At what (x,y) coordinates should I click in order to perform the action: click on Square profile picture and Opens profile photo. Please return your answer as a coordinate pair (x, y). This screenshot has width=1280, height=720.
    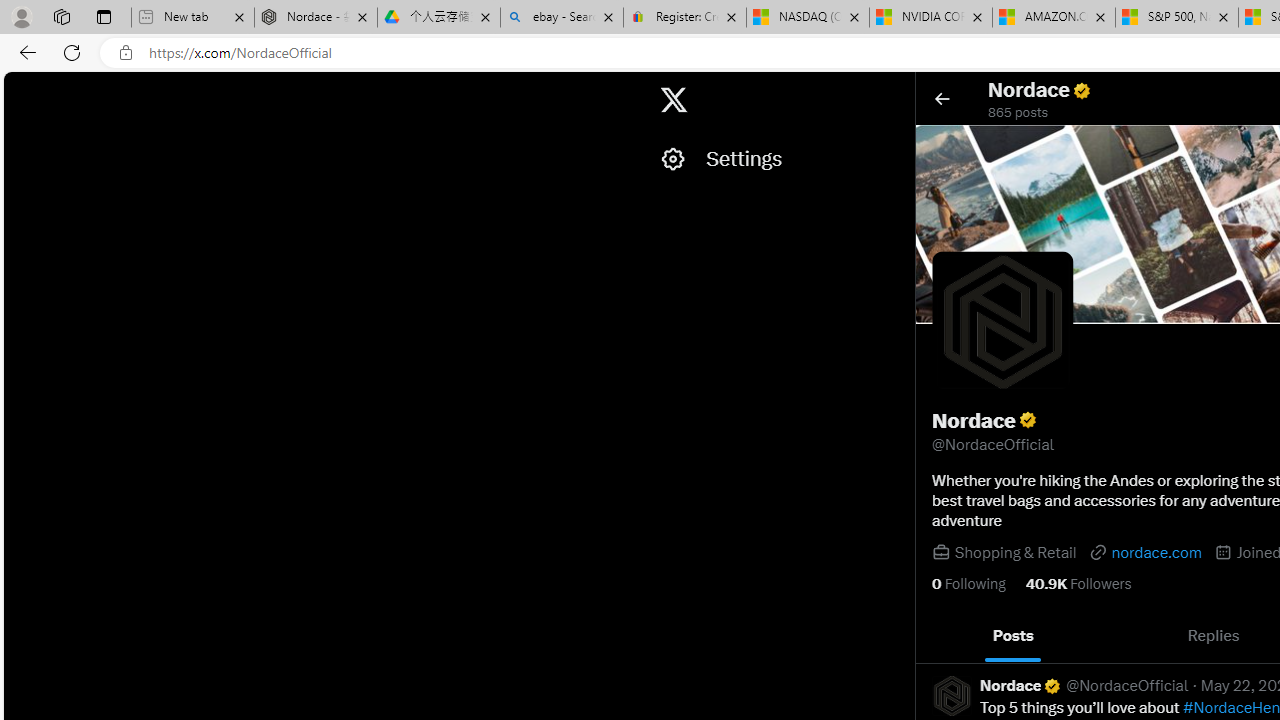
    Looking at the image, I should click on (1002, 321).